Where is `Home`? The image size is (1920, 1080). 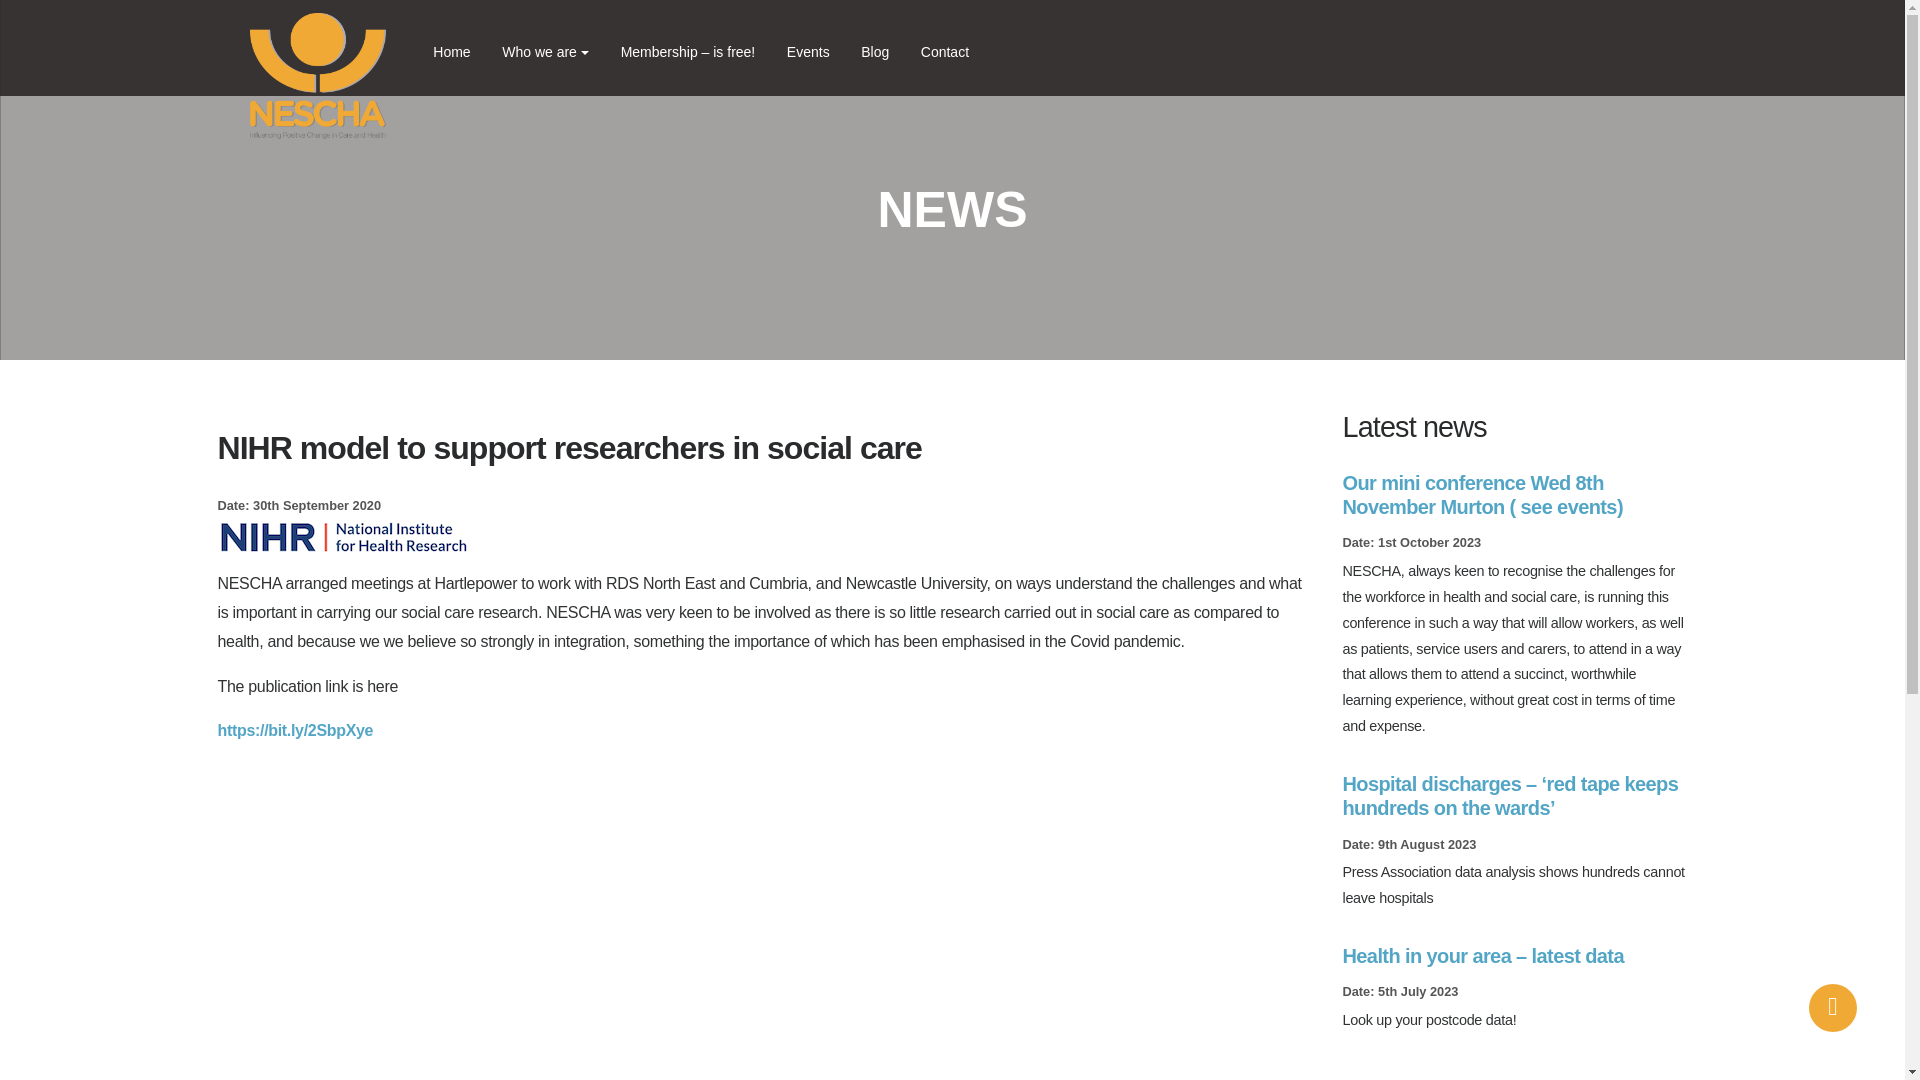
Home is located at coordinates (452, 52).